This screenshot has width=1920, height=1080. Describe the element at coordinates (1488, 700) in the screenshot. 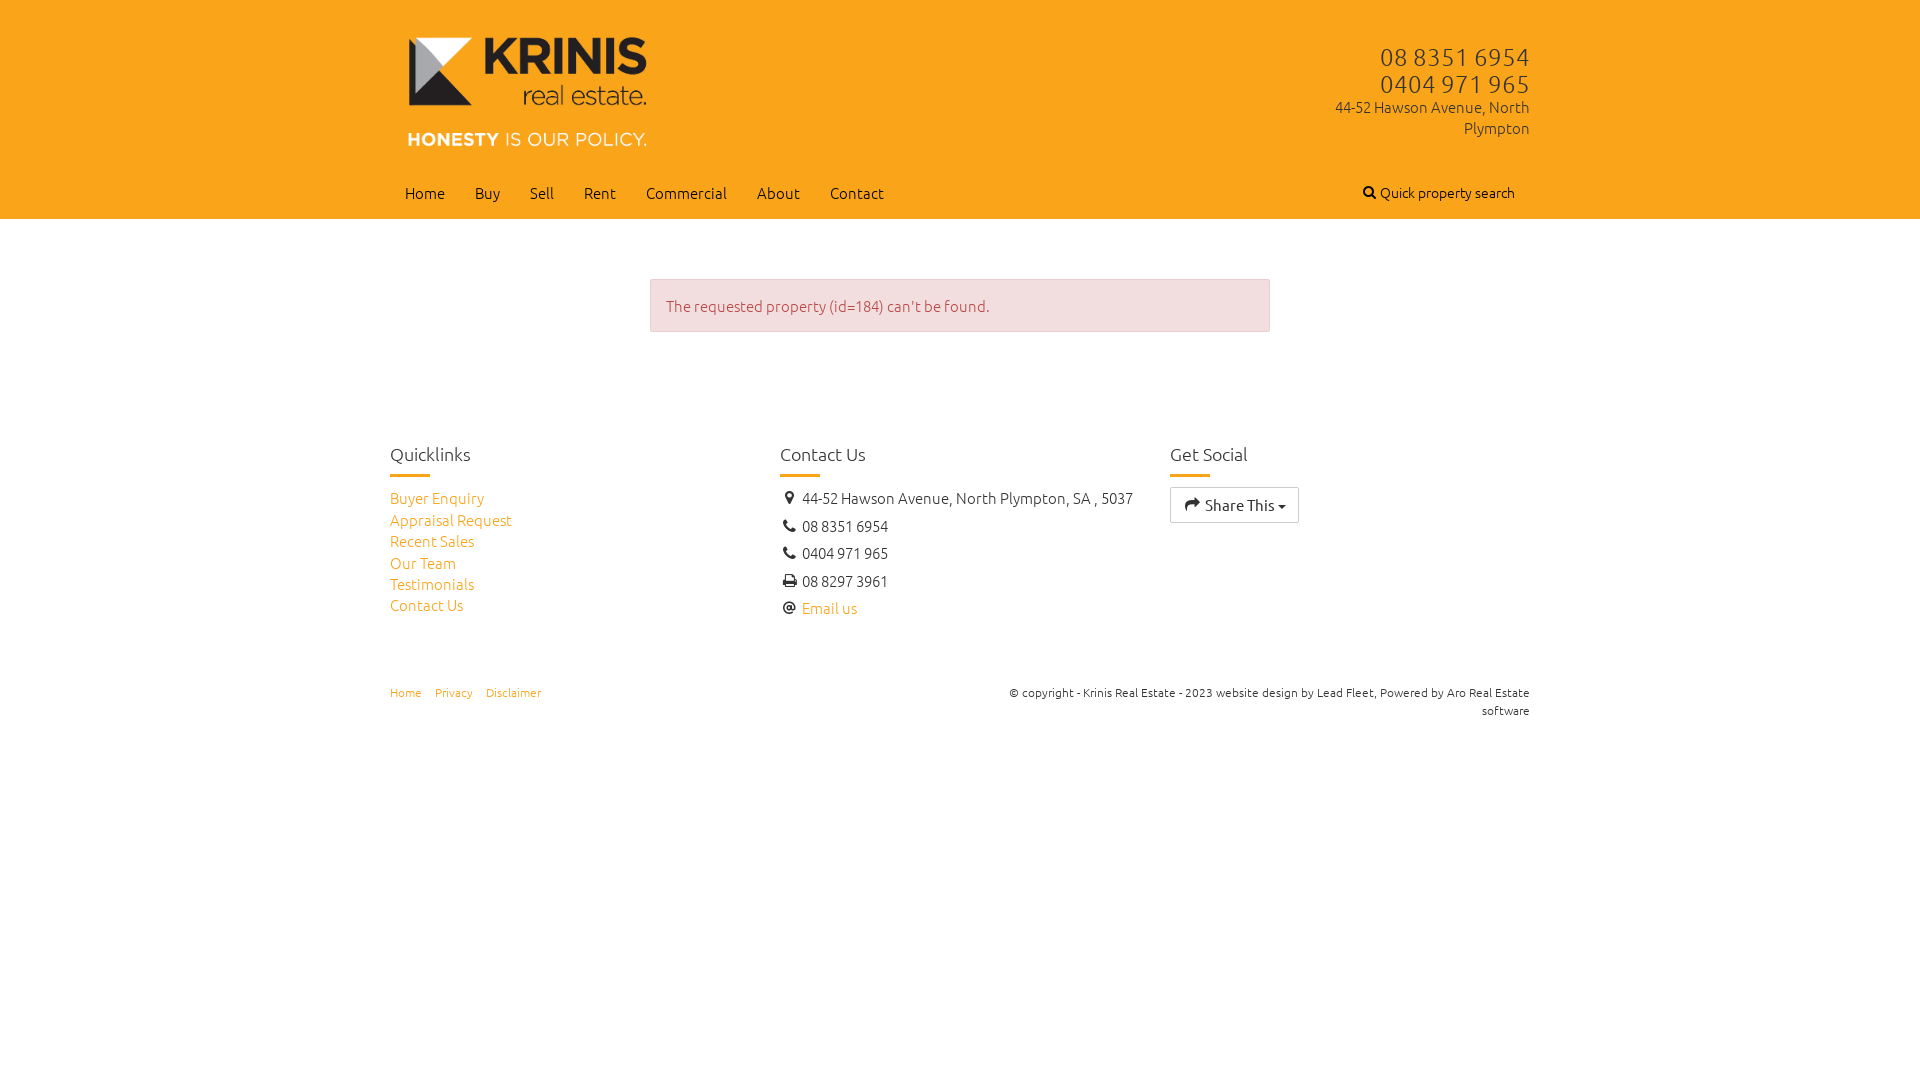

I see `Aro Real Estate software` at that location.